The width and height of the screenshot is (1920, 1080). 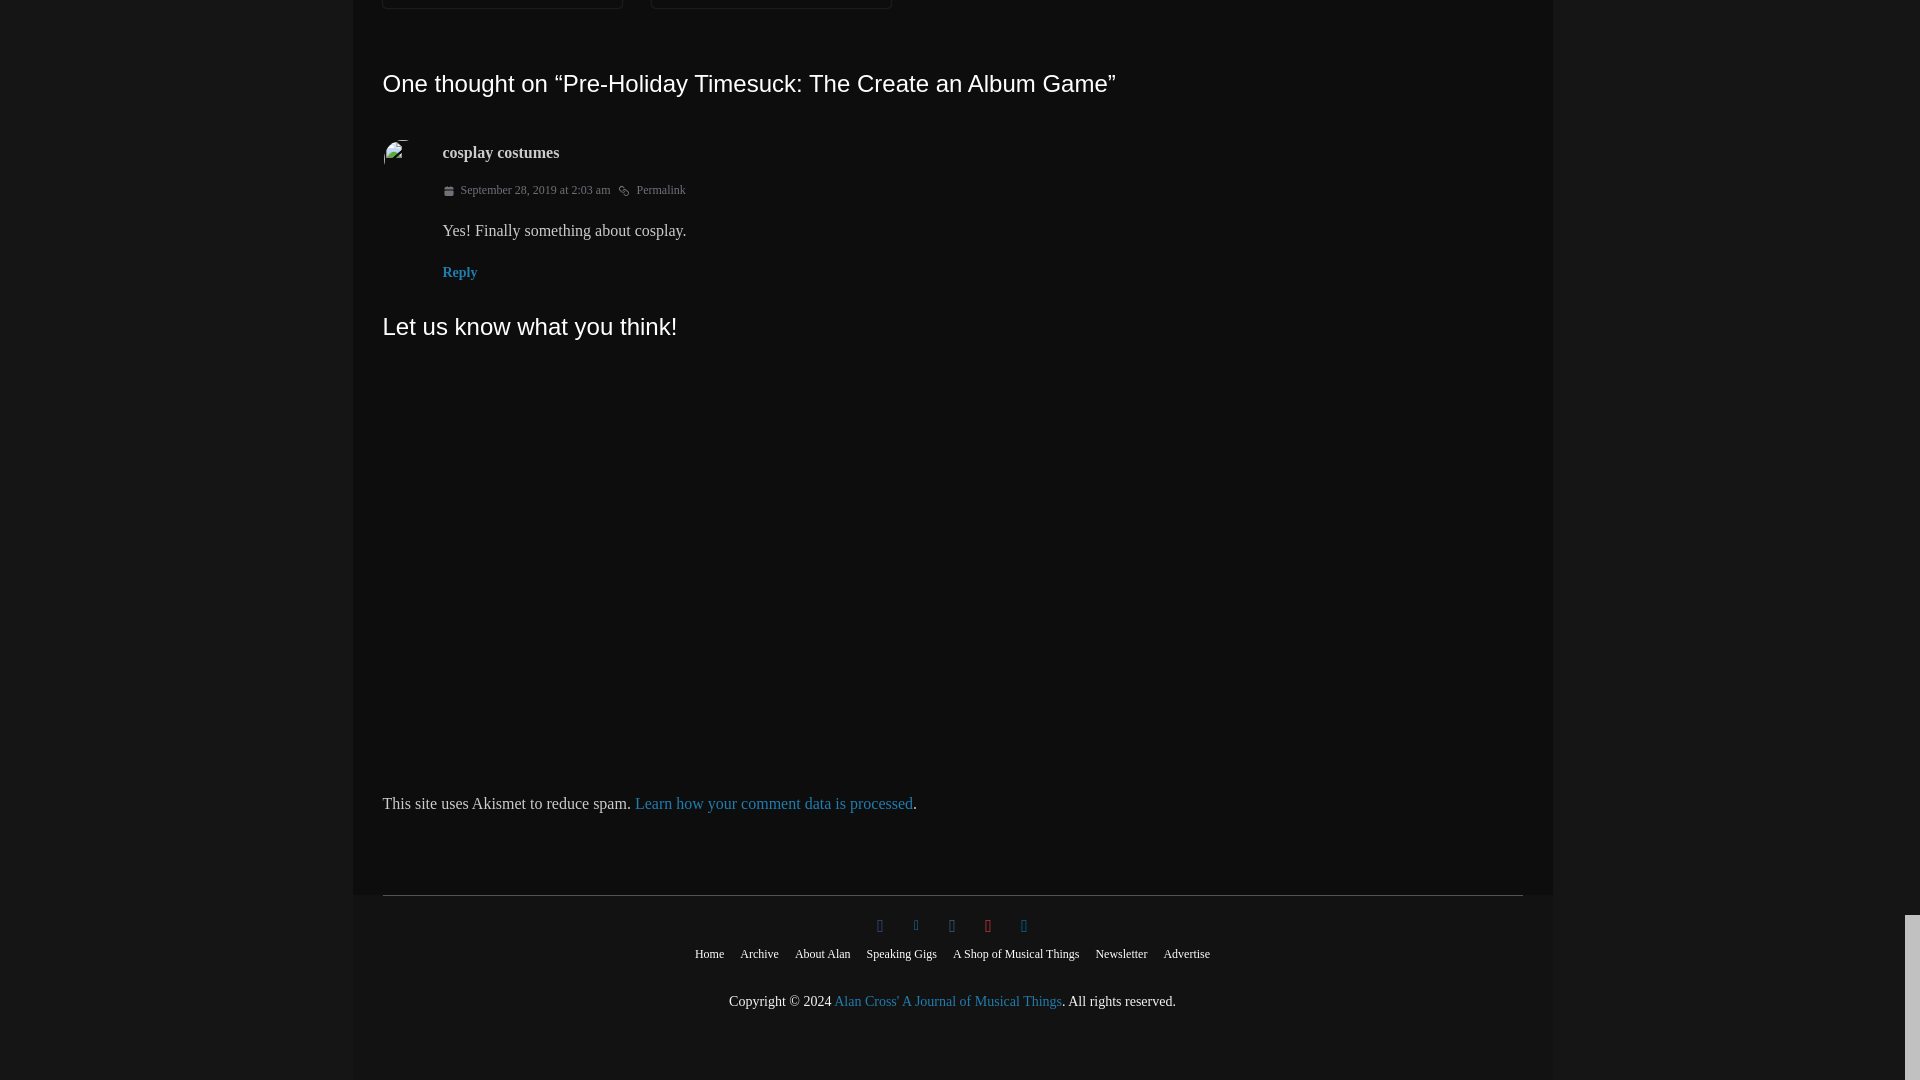 I want to click on Alan Cross' A Journal of Musical Things, so click(x=947, y=1000).